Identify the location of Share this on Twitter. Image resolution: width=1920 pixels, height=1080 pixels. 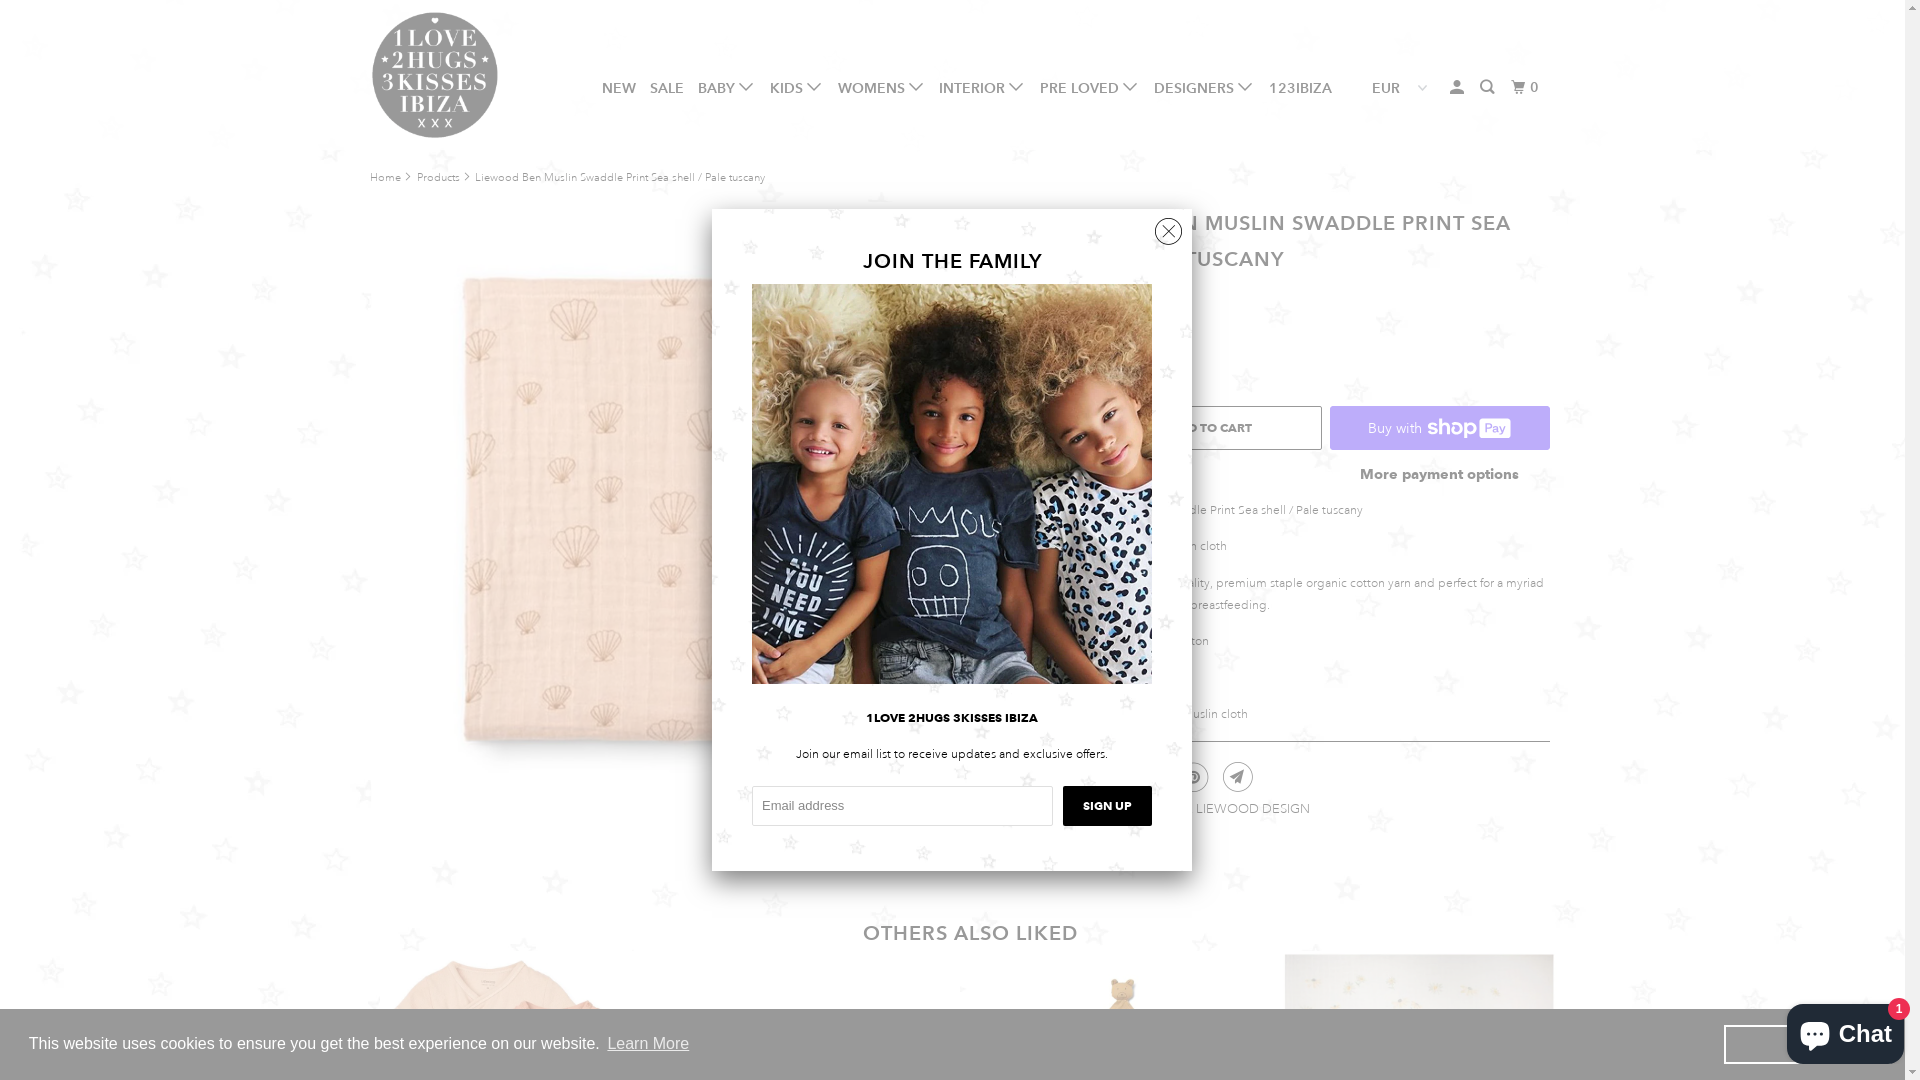
(1104, 777).